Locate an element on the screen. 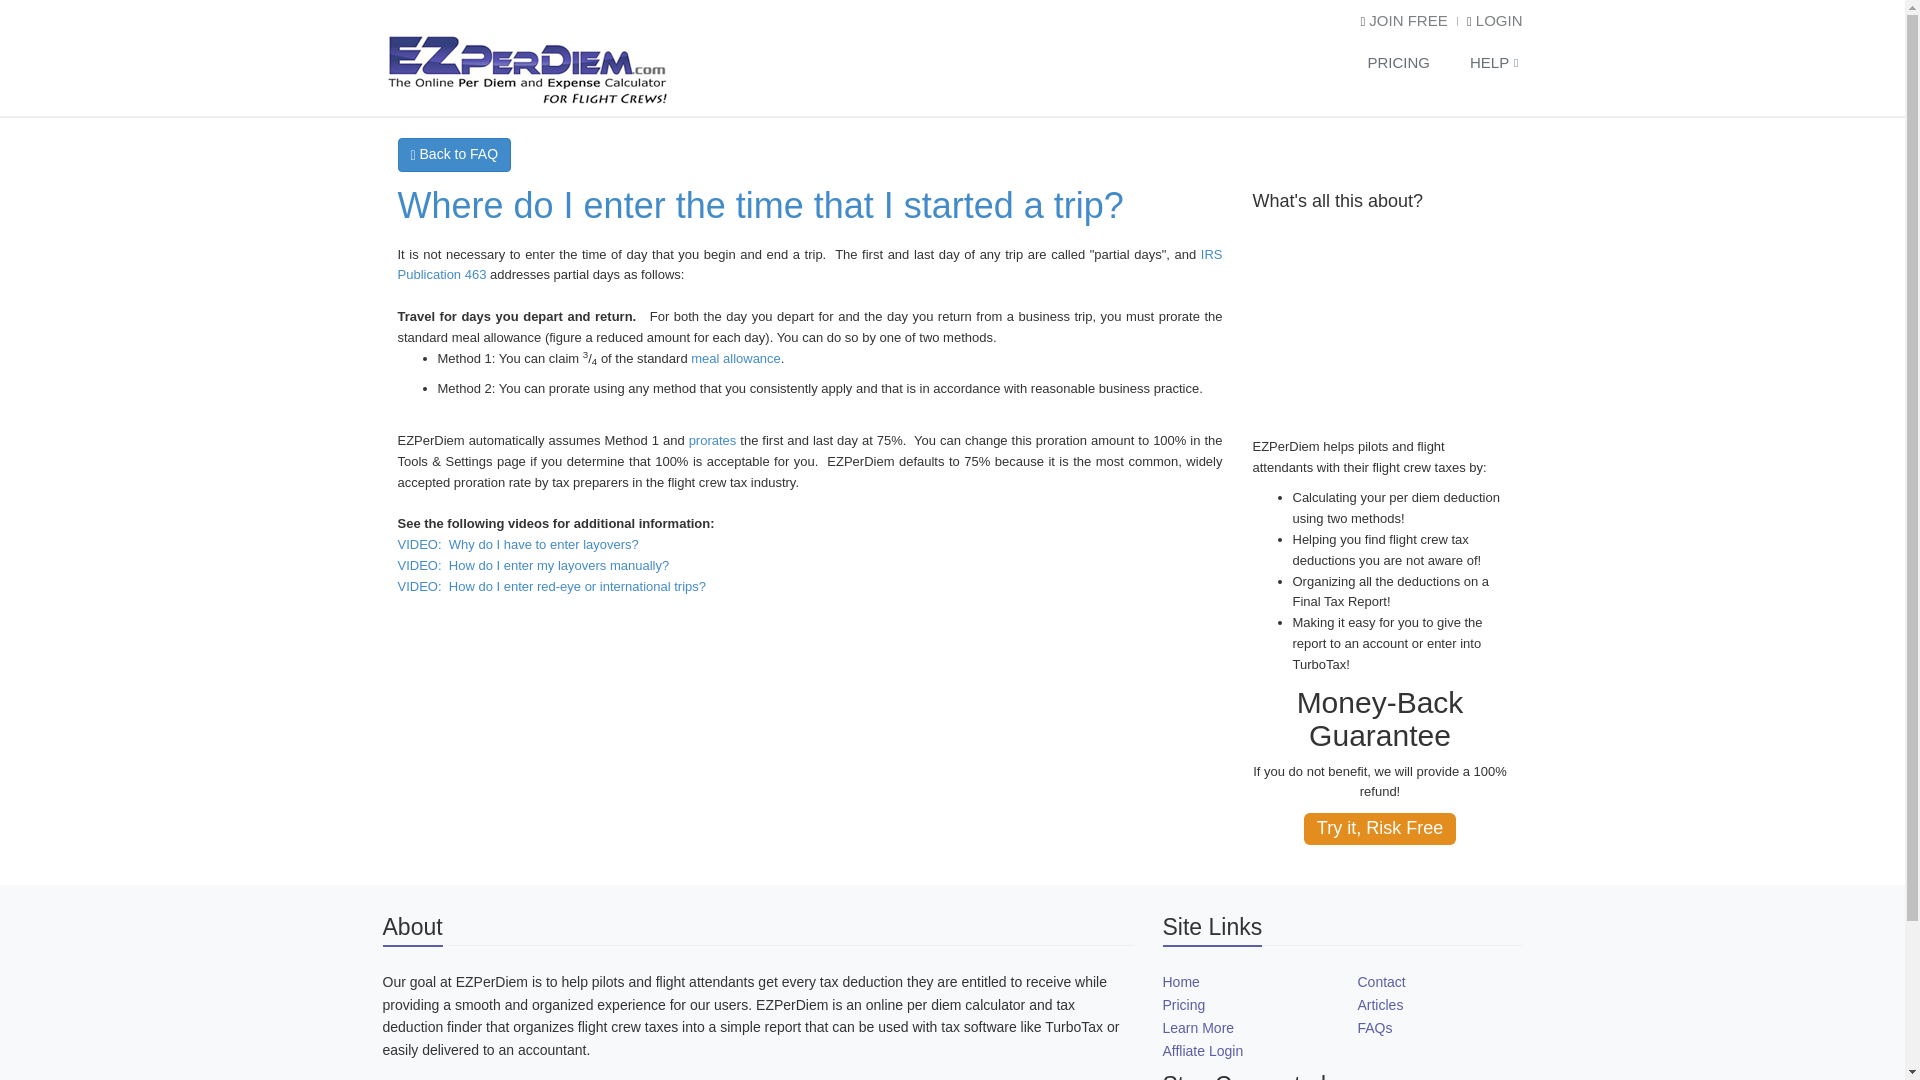 This screenshot has height=1080, width=1920. VIDEO:  How do I enter red-eye or international trips? is located at coordinates (552, 596).